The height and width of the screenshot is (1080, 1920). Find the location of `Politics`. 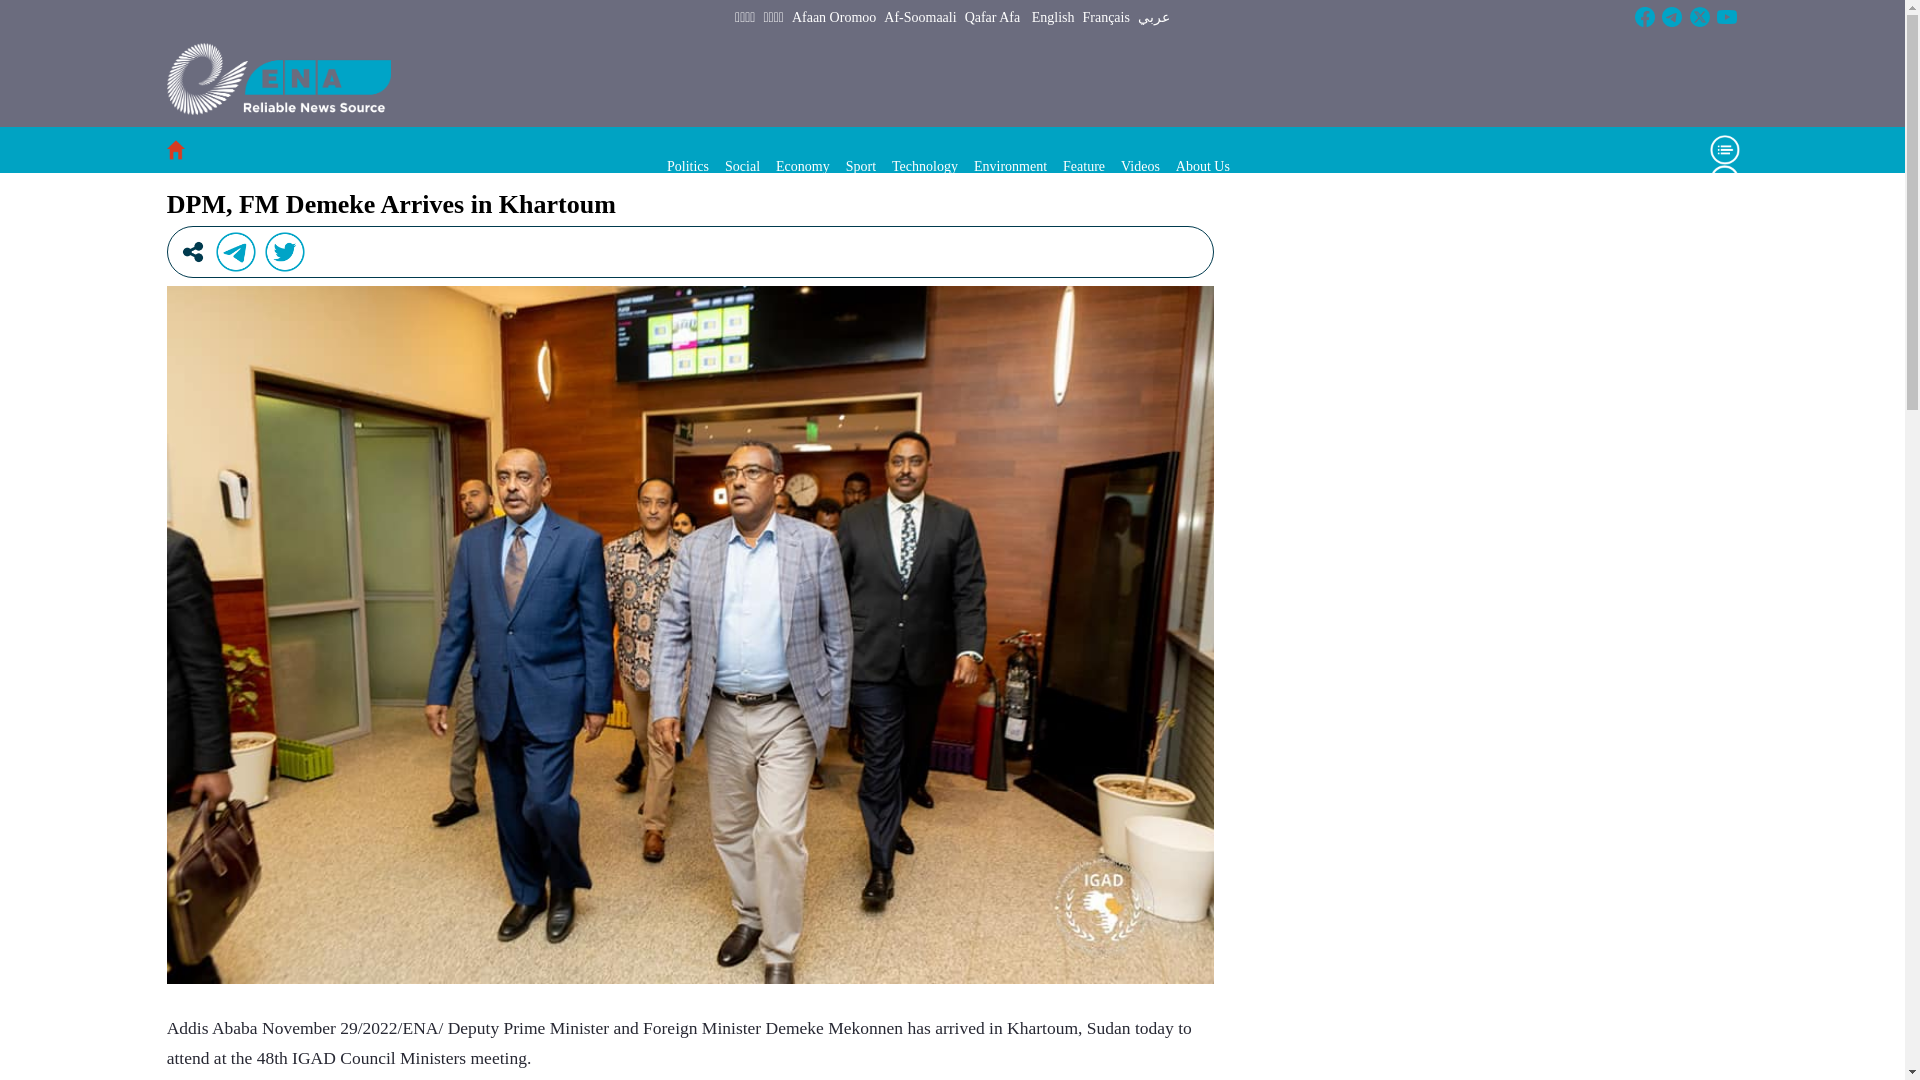

Politics is located at coordinates (687, 166).